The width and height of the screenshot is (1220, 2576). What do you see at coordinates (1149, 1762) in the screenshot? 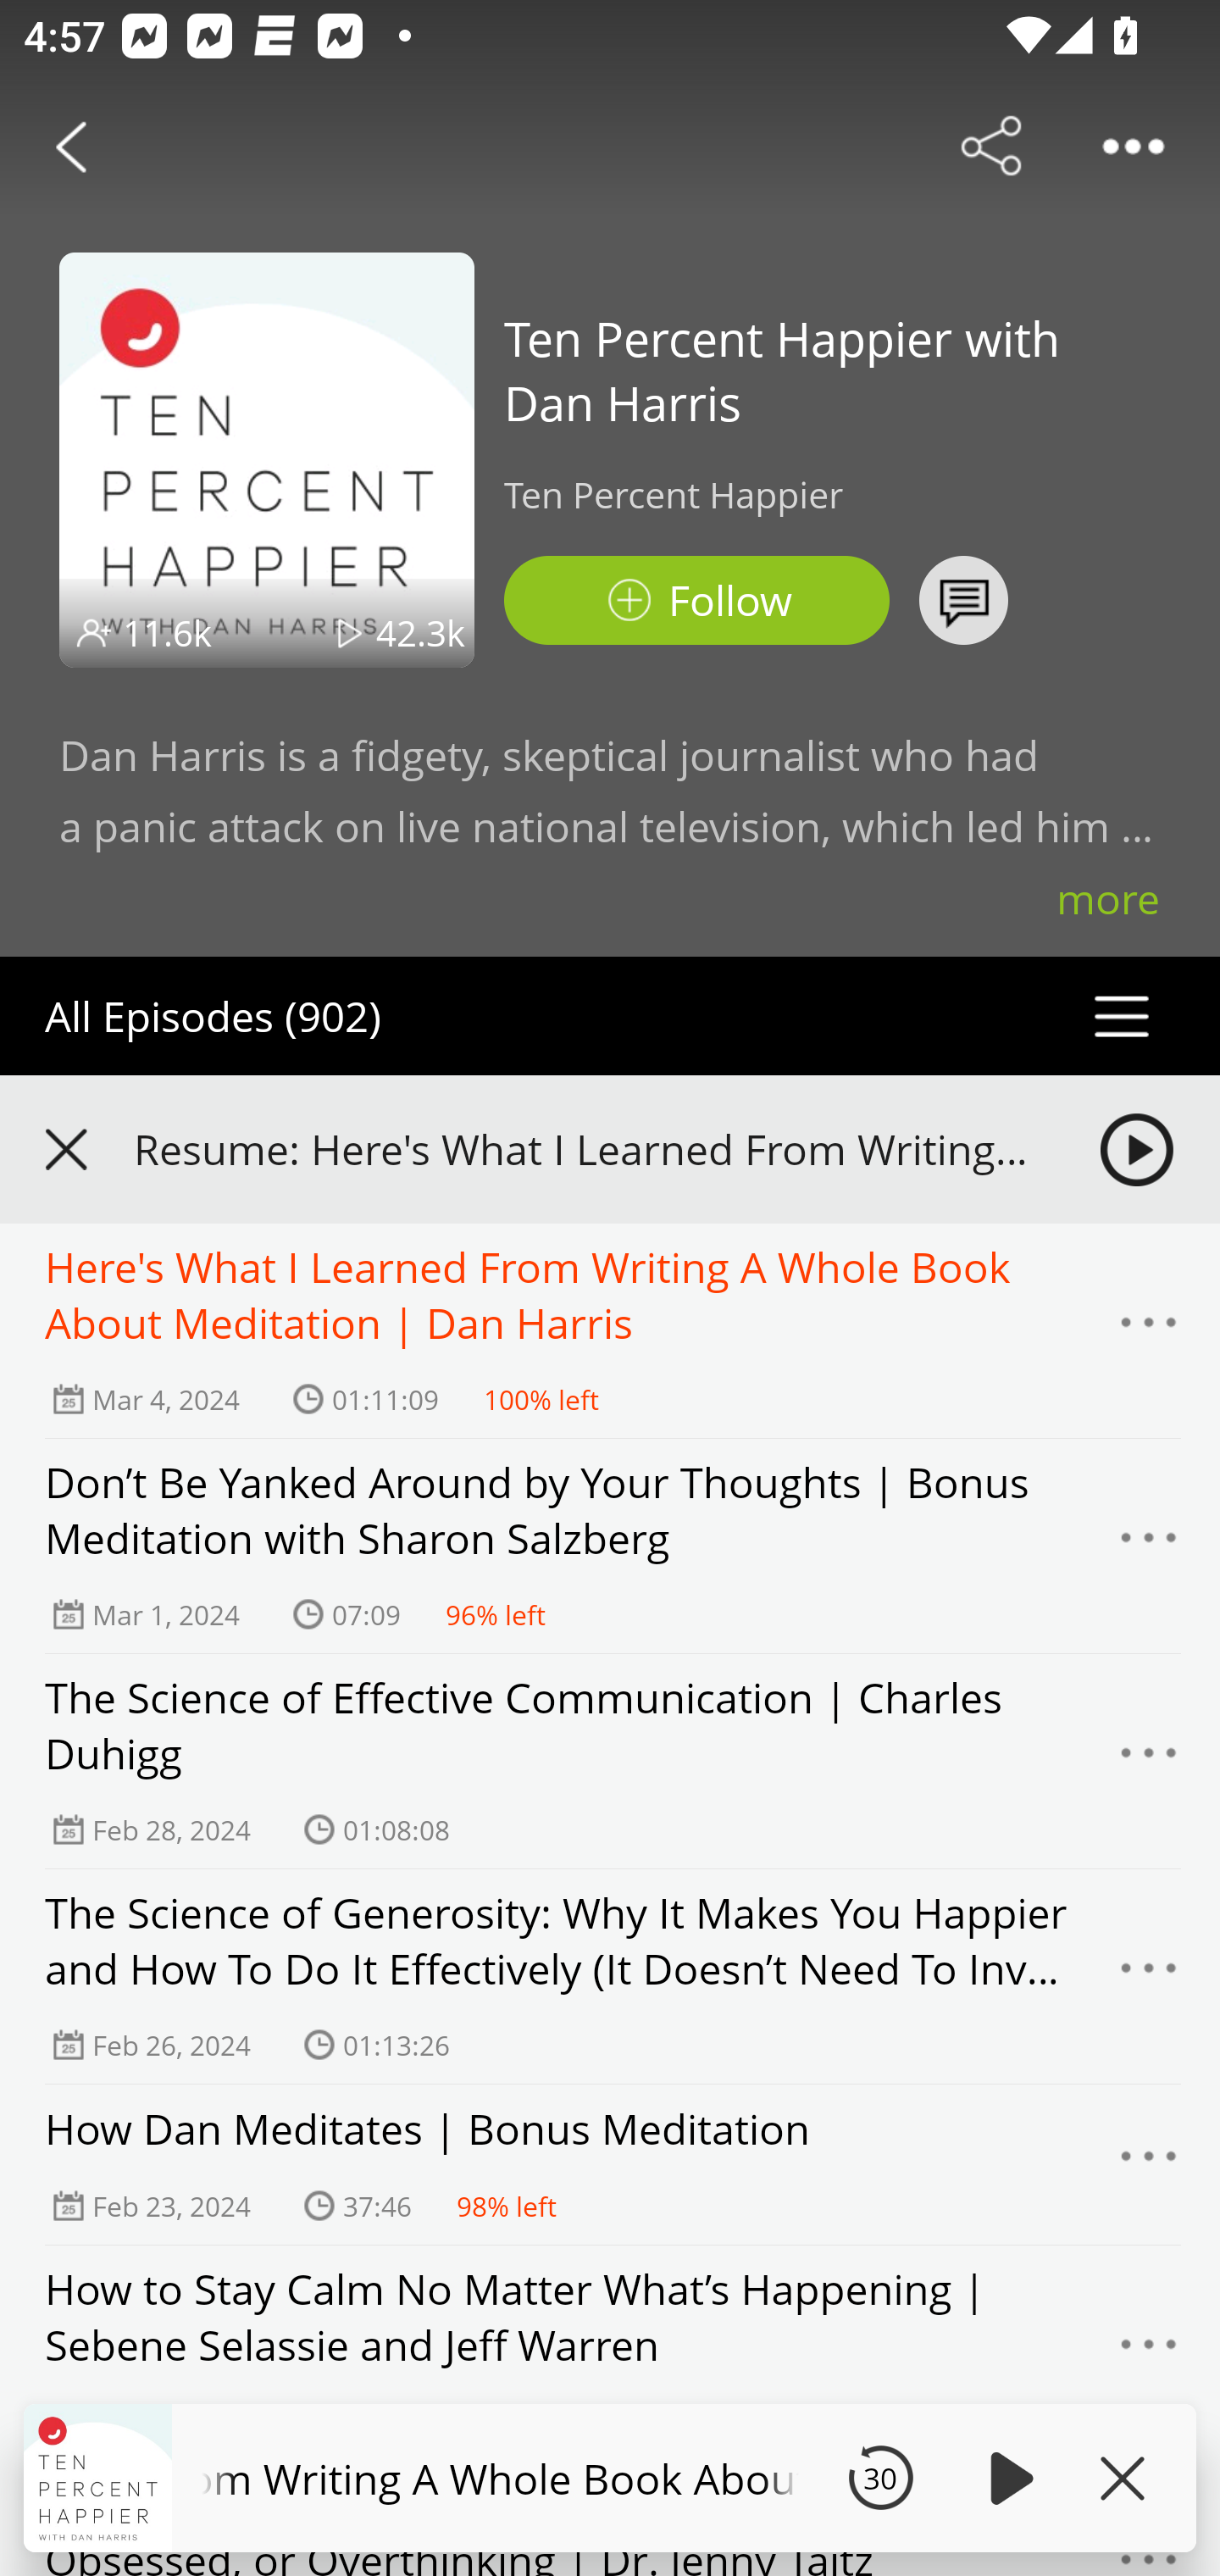
I see `Menu` at bounding box center [1149, 1762].